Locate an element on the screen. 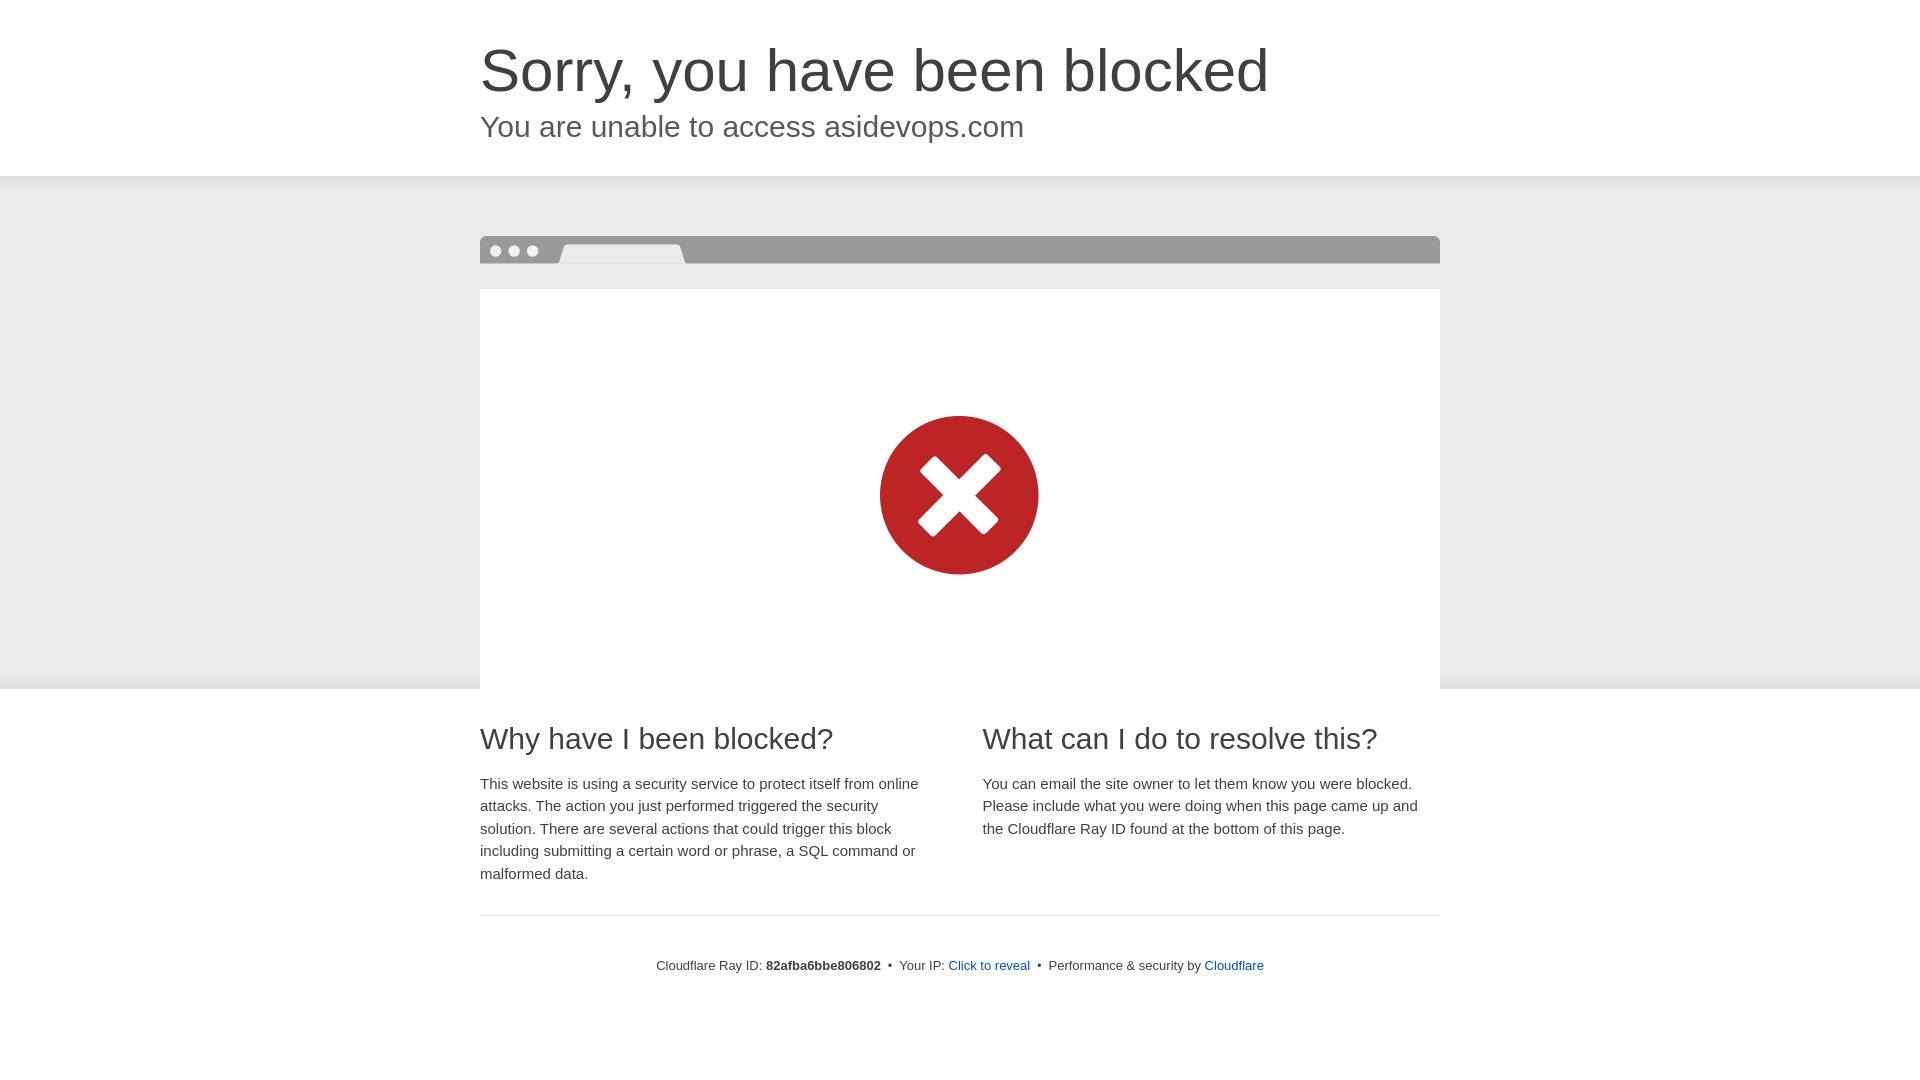  Cloudflare is located at coordinates (1234, 966).